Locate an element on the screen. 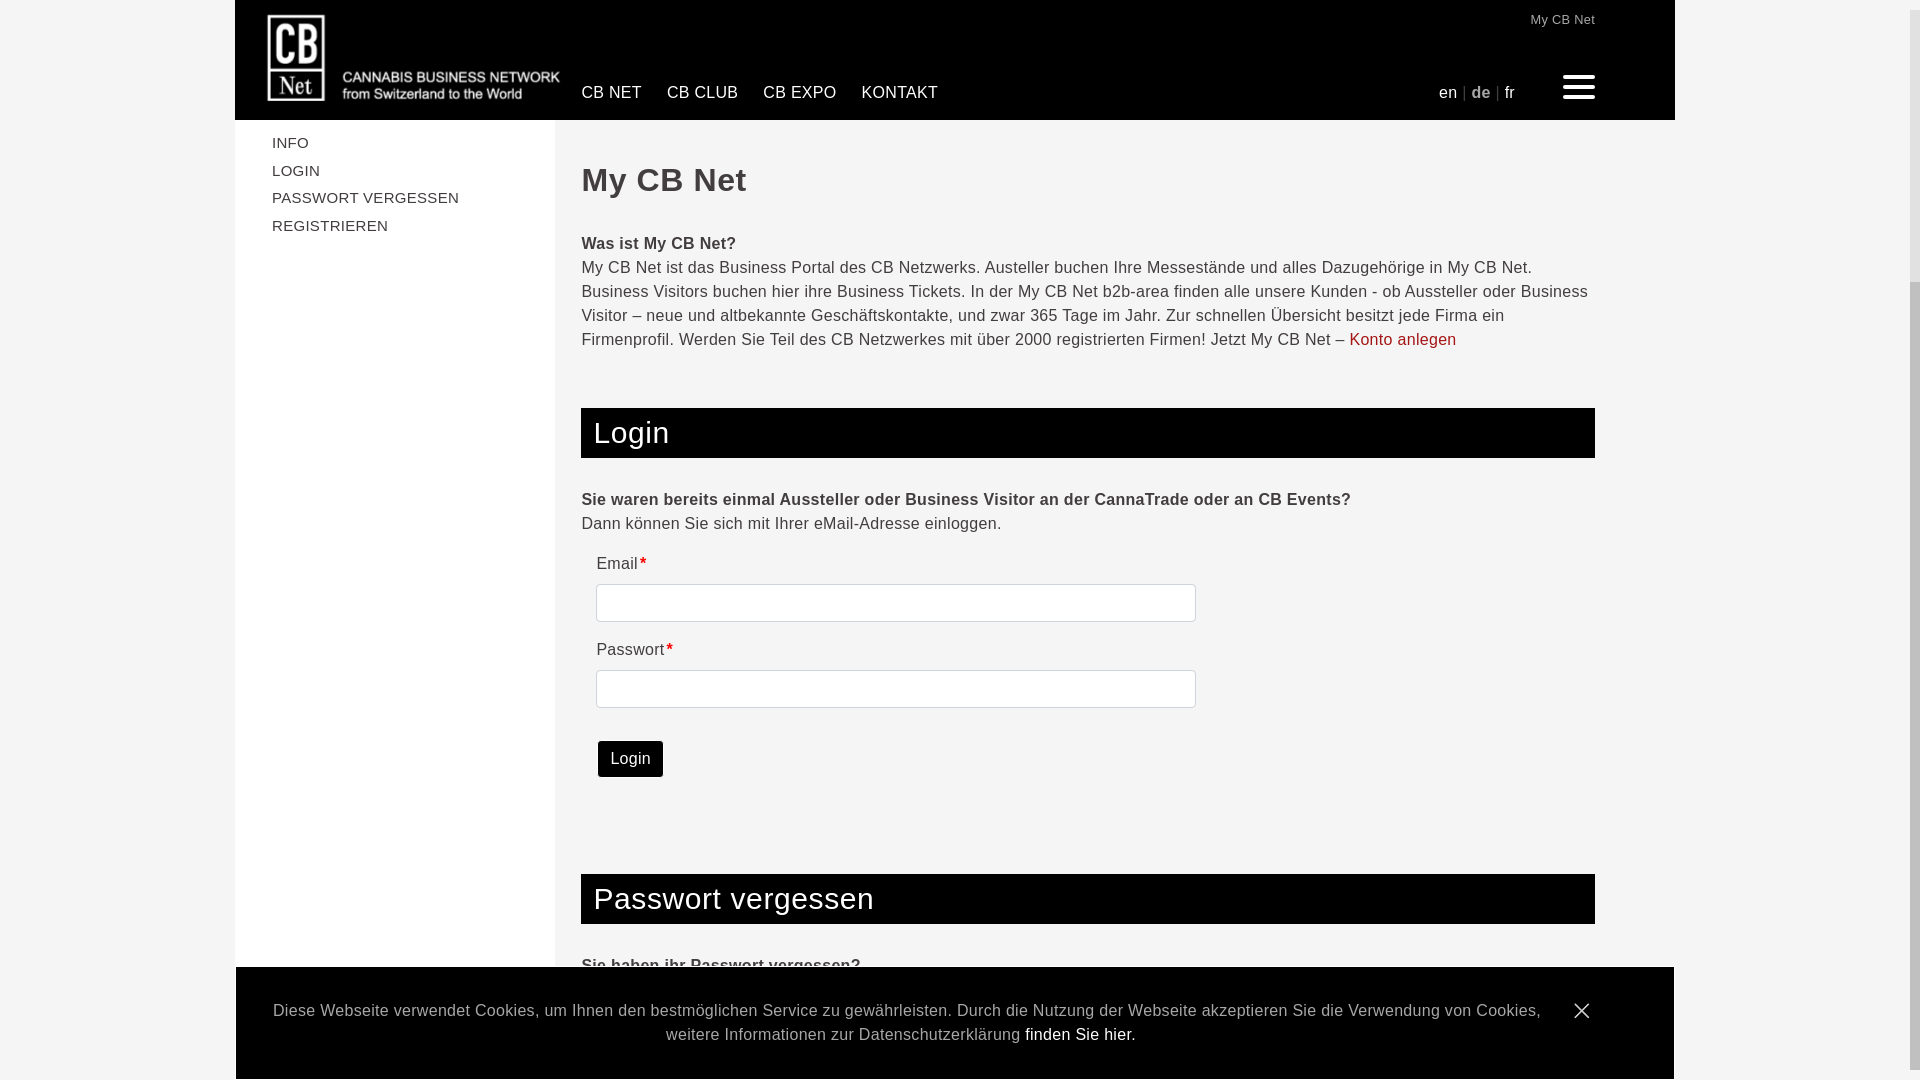 Image resolution: width=1920 pixels, height=1080 pixels. de is located at coordinates (1480, 92).